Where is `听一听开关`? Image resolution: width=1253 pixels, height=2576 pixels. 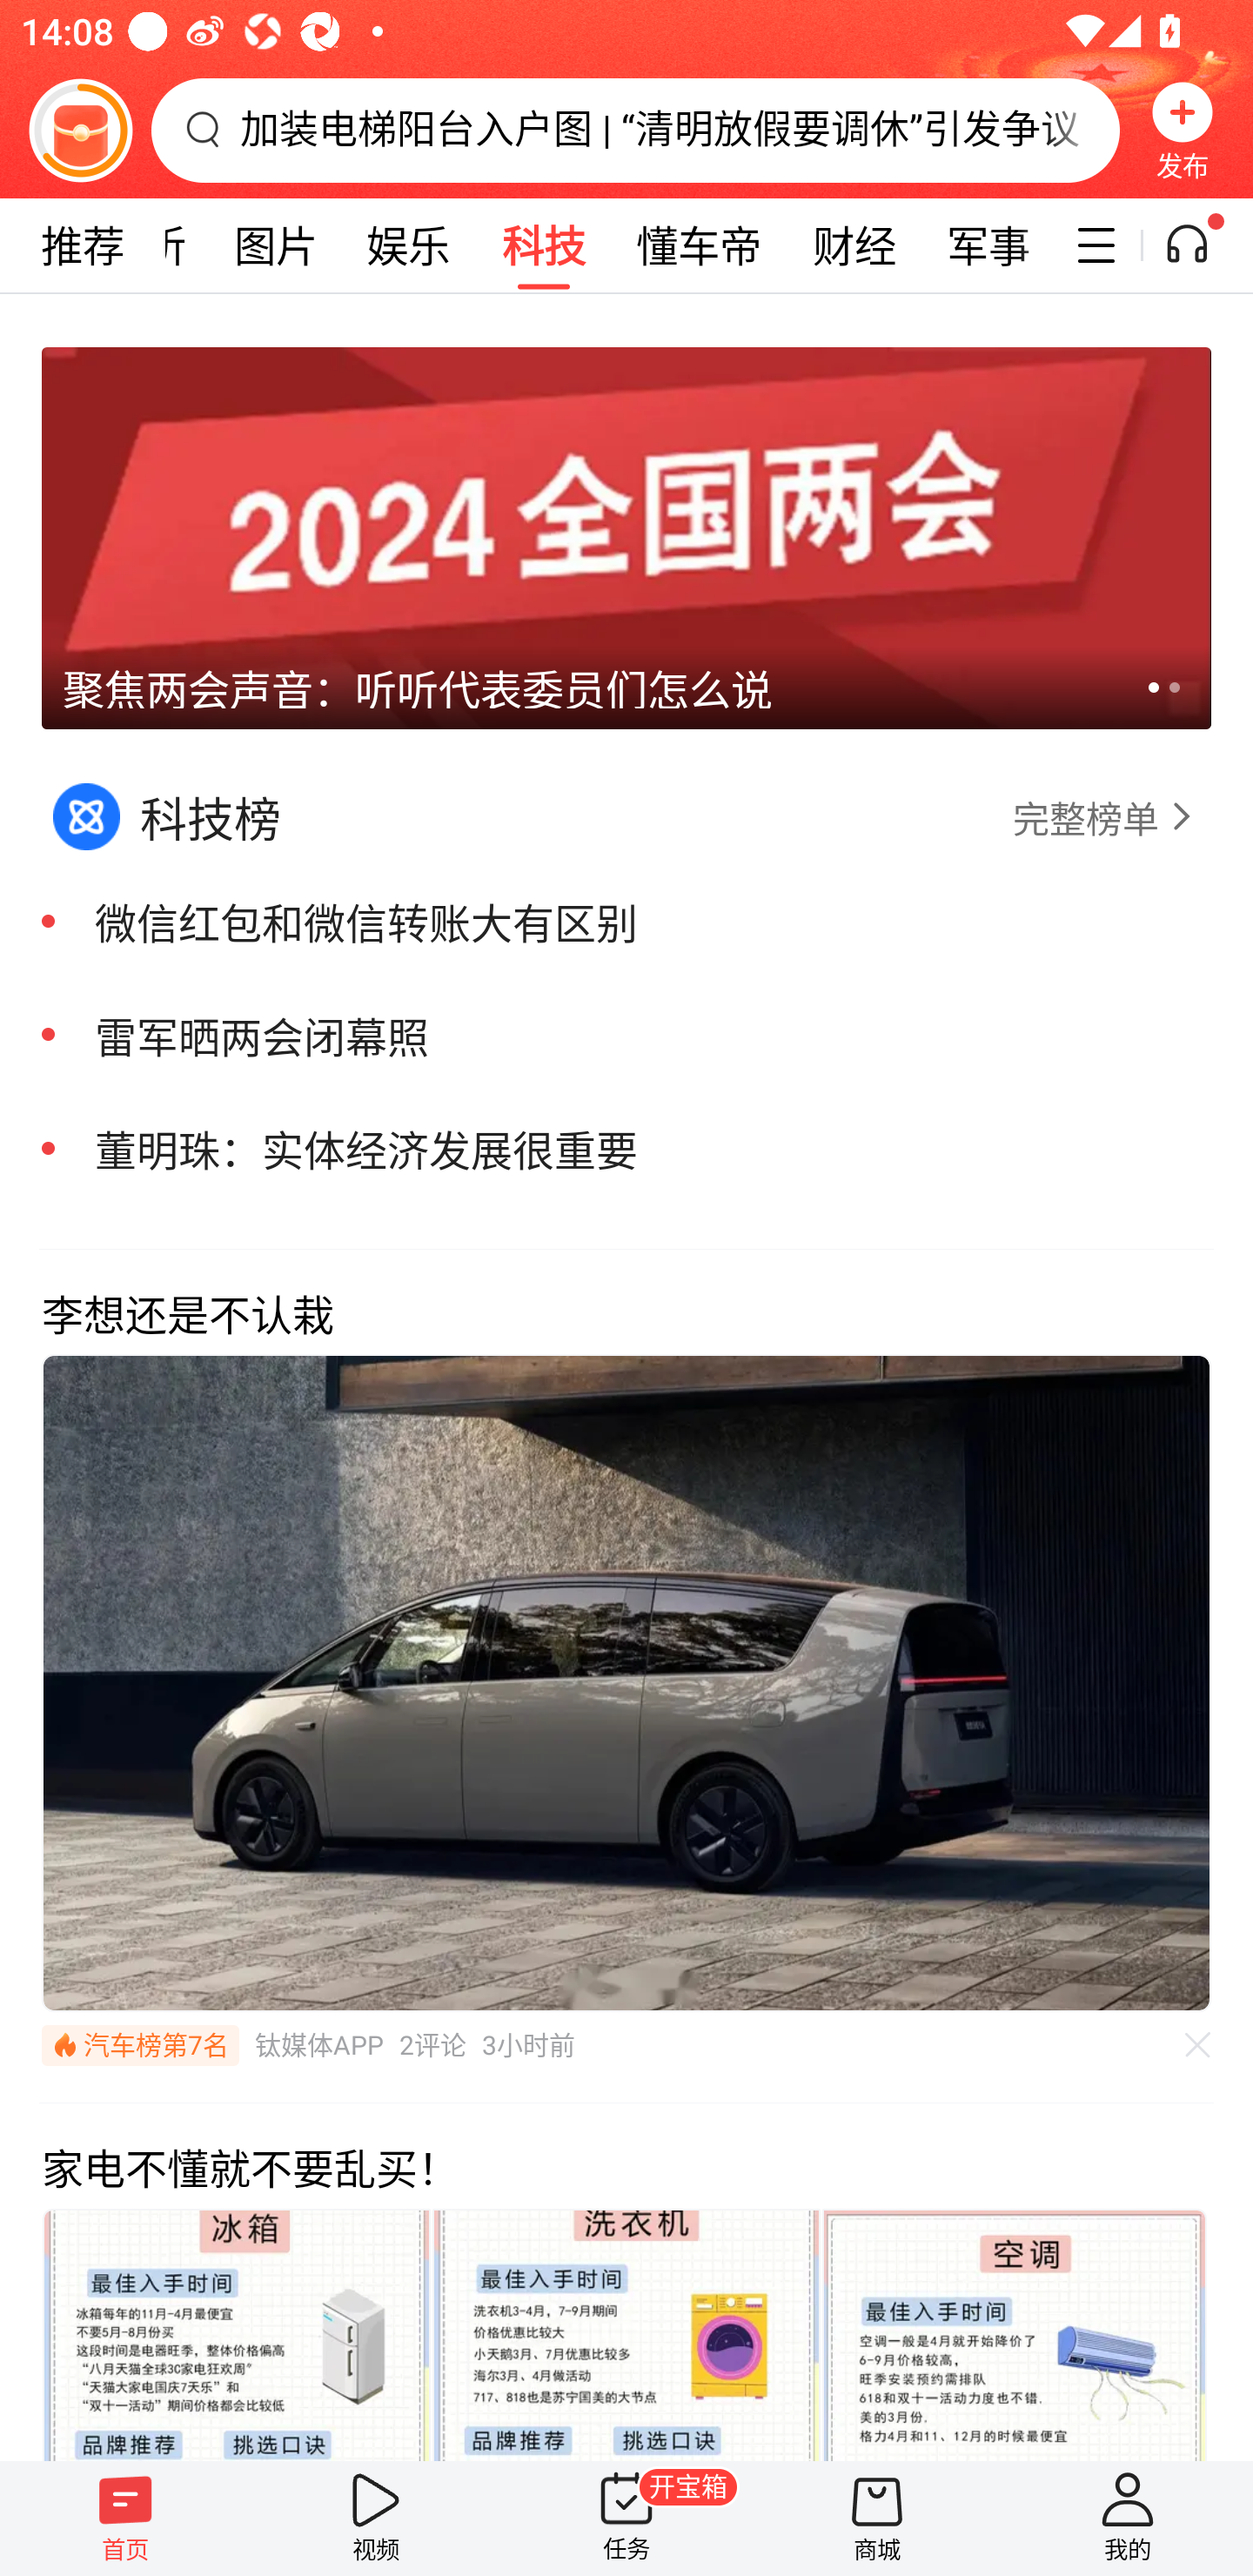 听一听开关 is located at coordinates (1203, 245).